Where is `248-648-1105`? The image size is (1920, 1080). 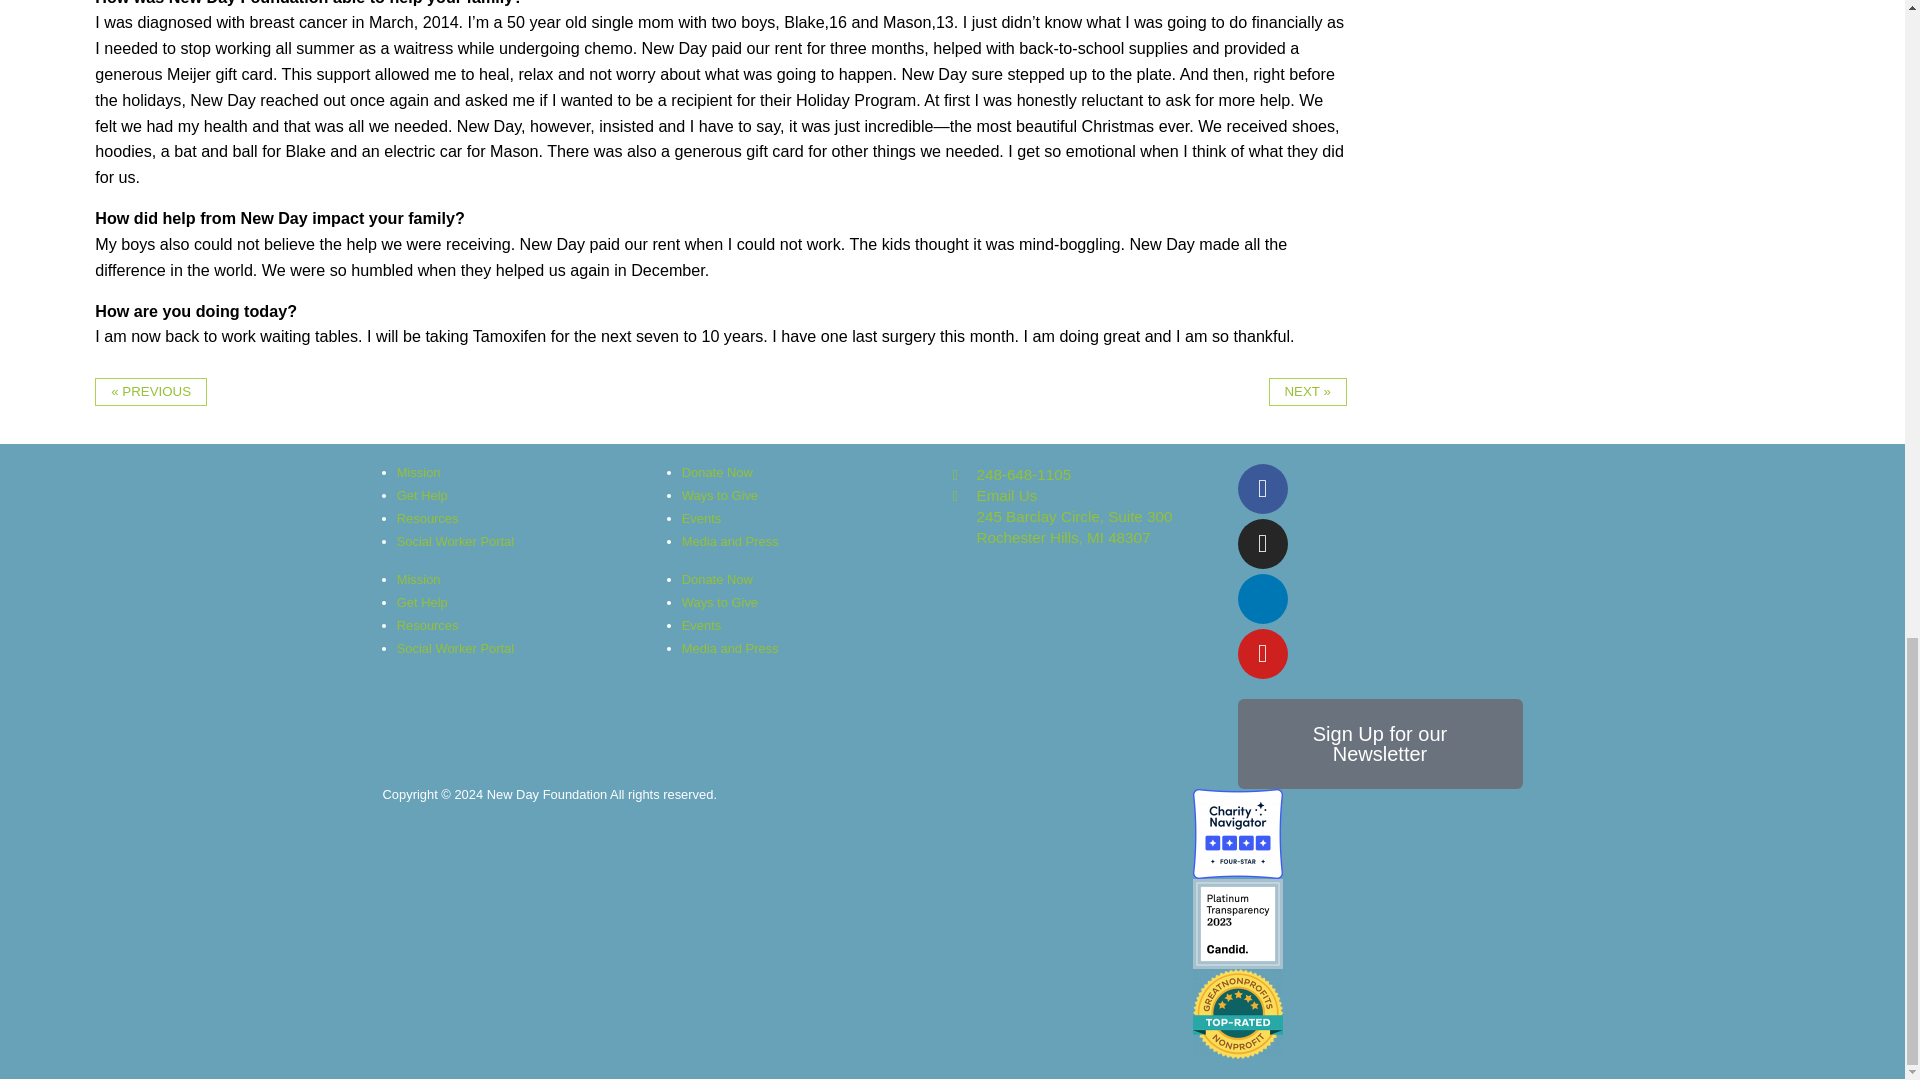 248-648-1105 is located at coordinates (1094, 474).